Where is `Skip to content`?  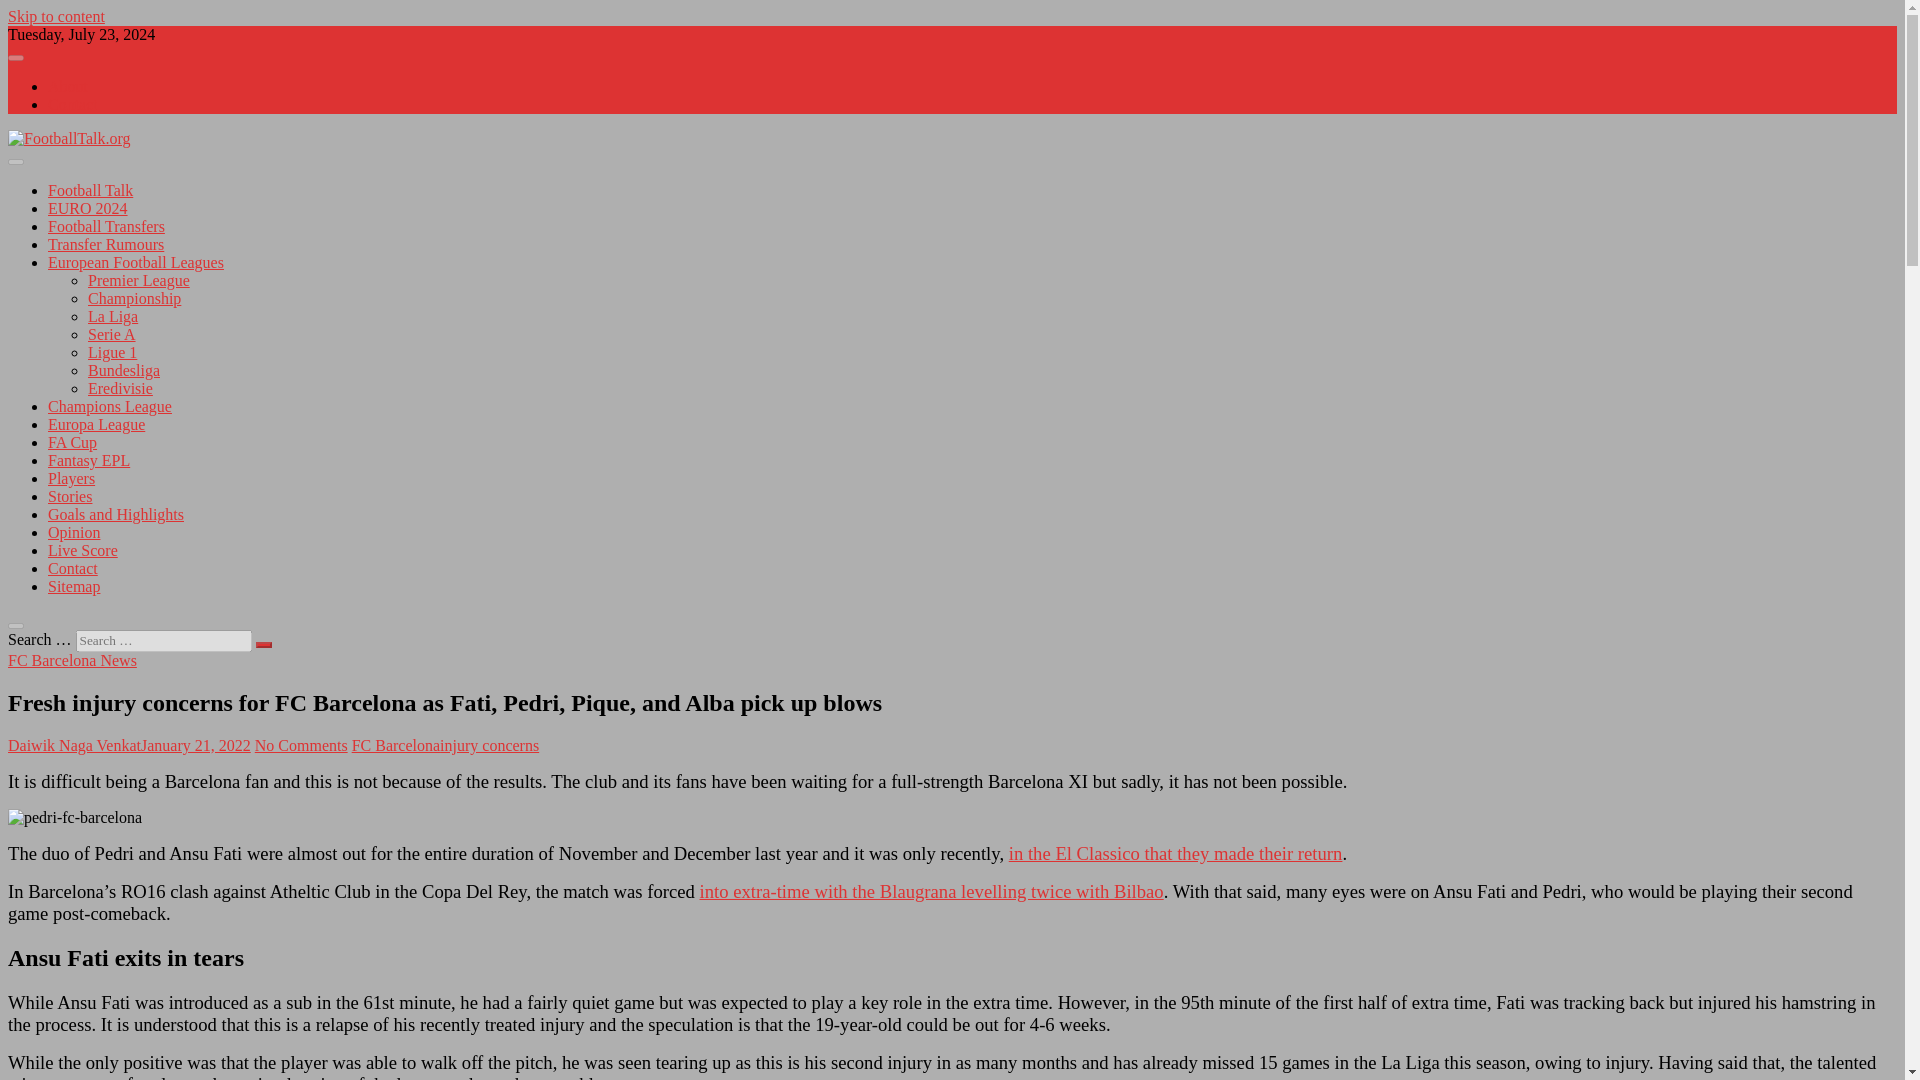 Skip to content is located at coordinates (56, 16).